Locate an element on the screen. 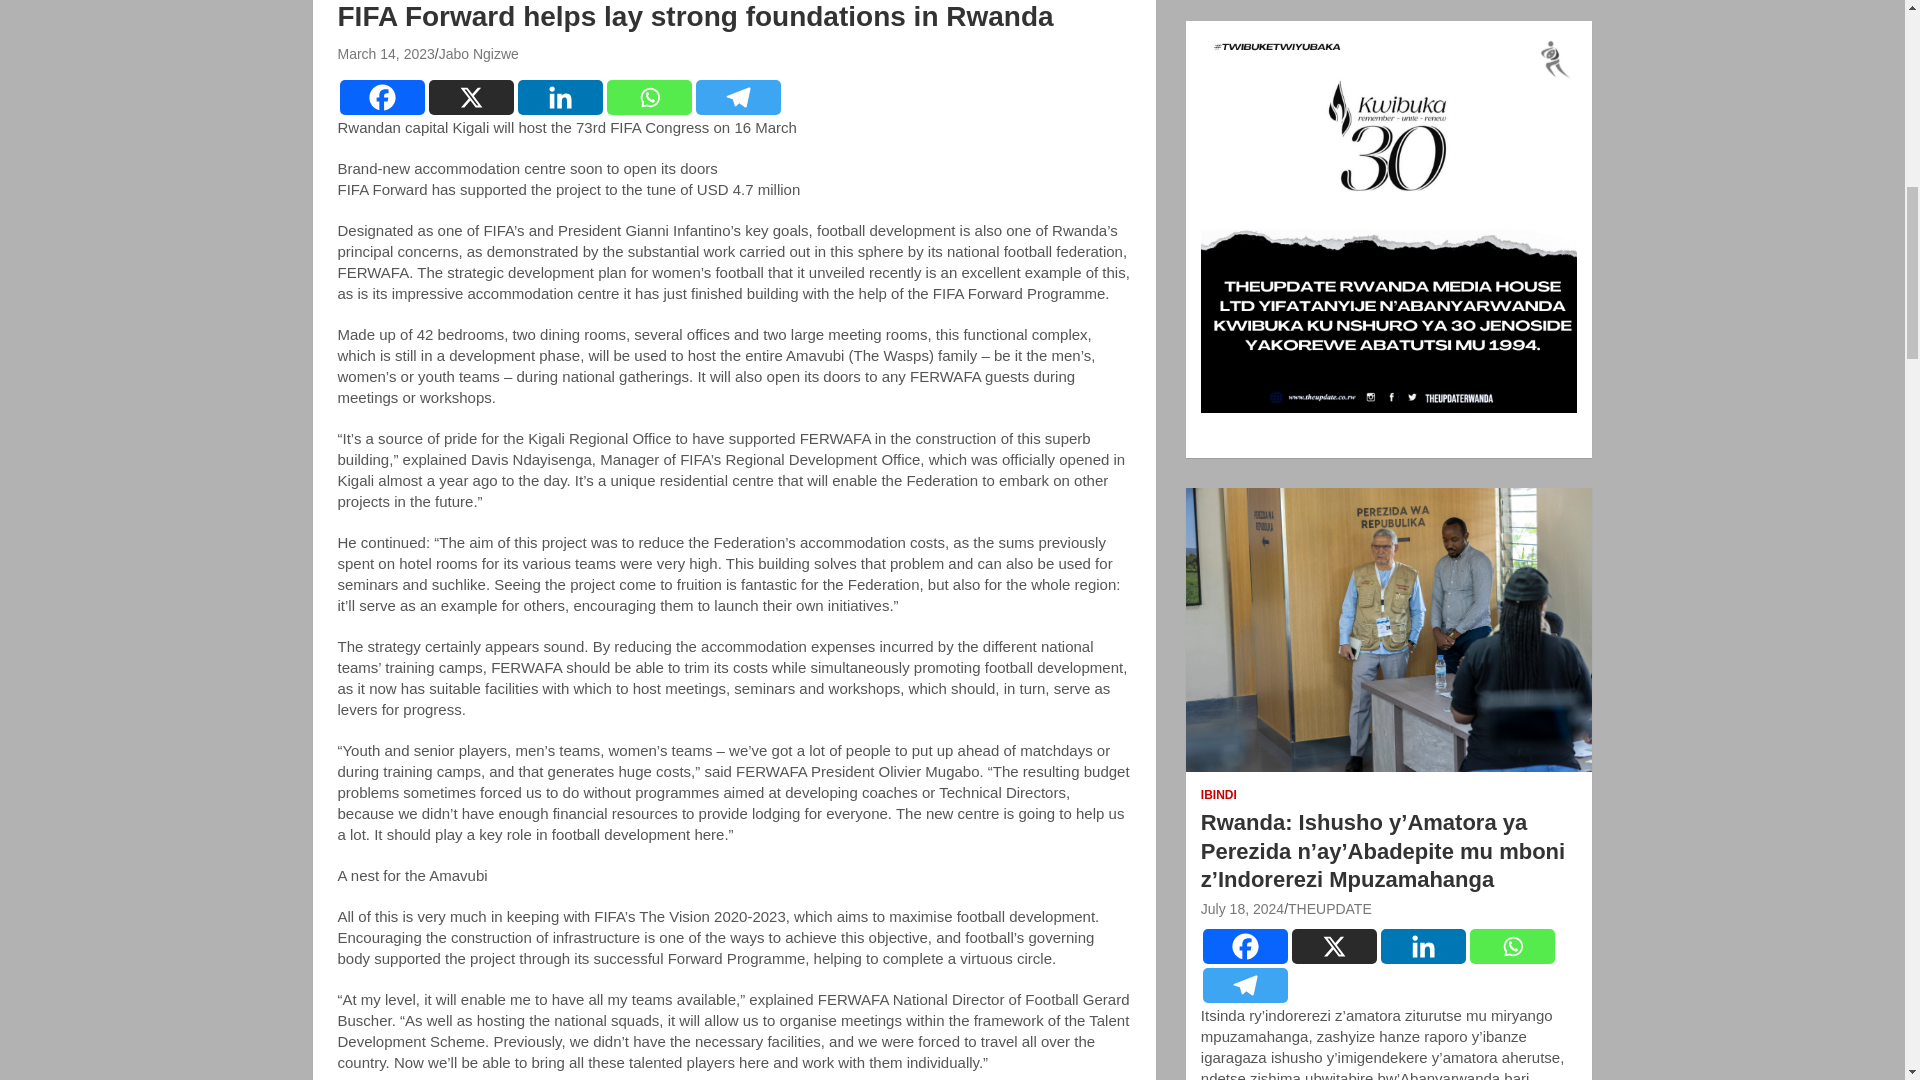  FIFA Forward helps lay strong foundations in Rwanda is located at coordinates (386, 54).